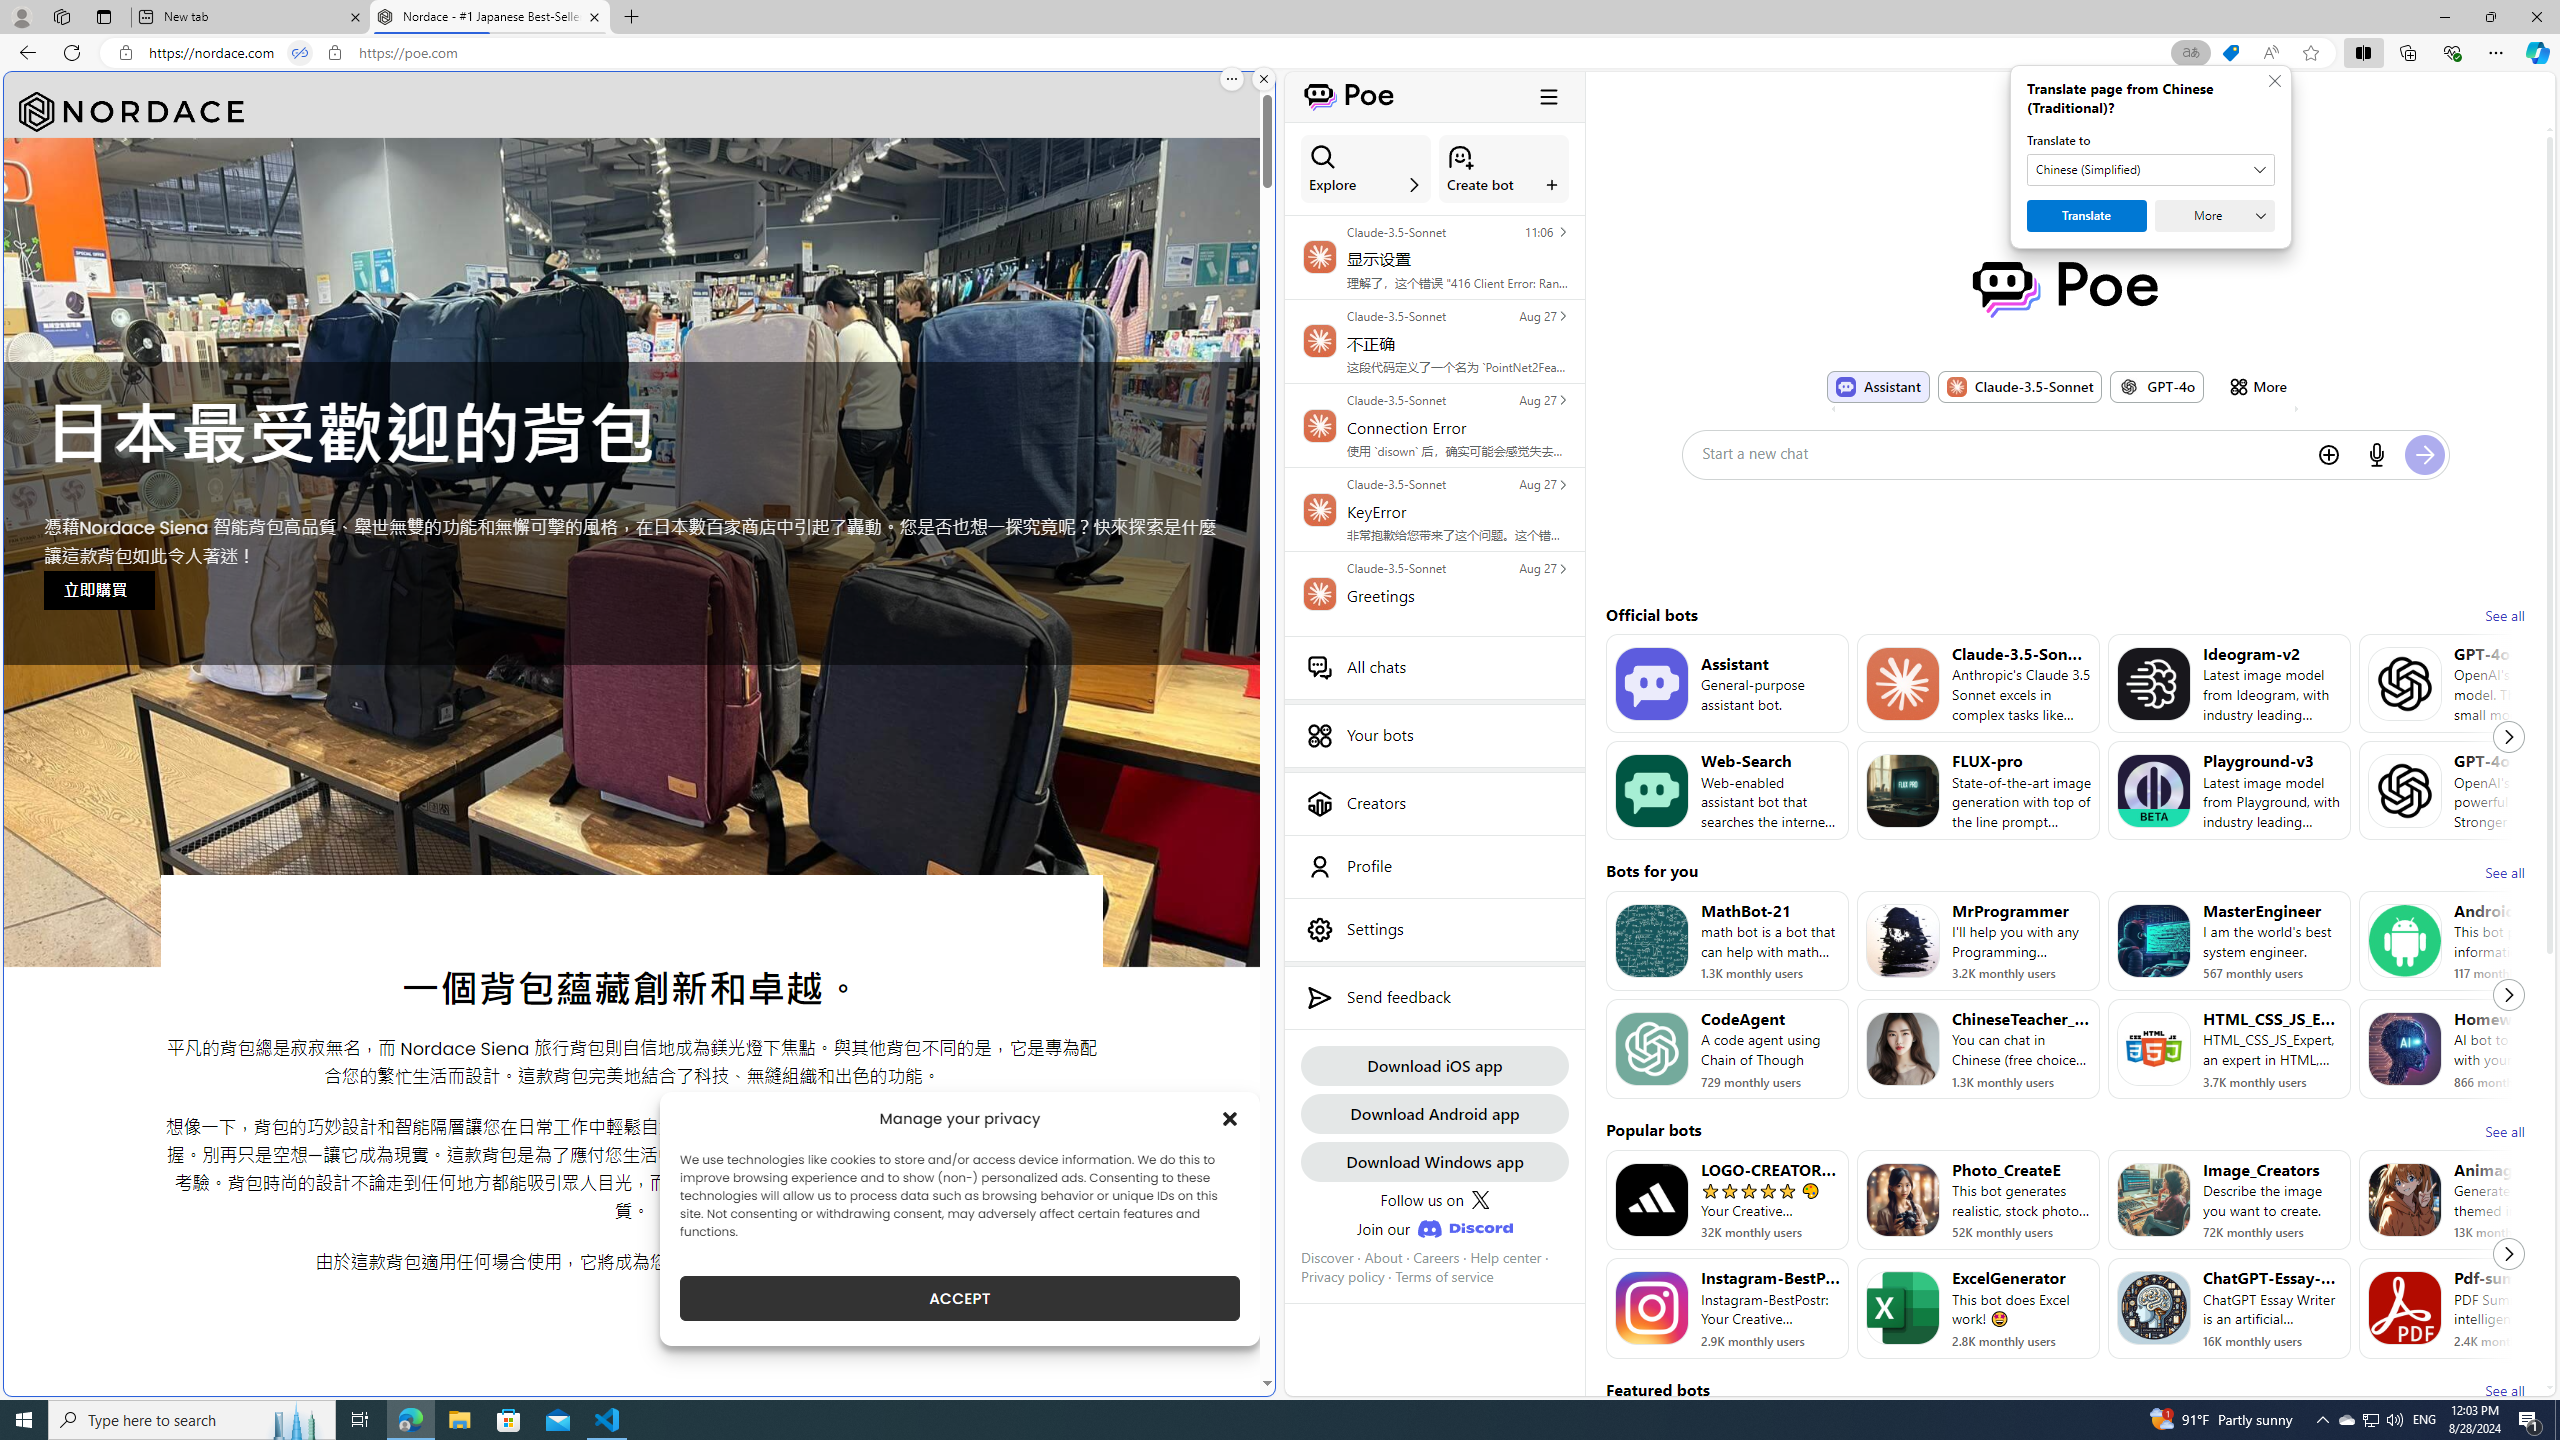 The width and height of the screenshot is (2560, 1440). What do you see at coordinates (1383, 1257) in the screenshot?
I see `About` at bounding box center [1383, 1257].